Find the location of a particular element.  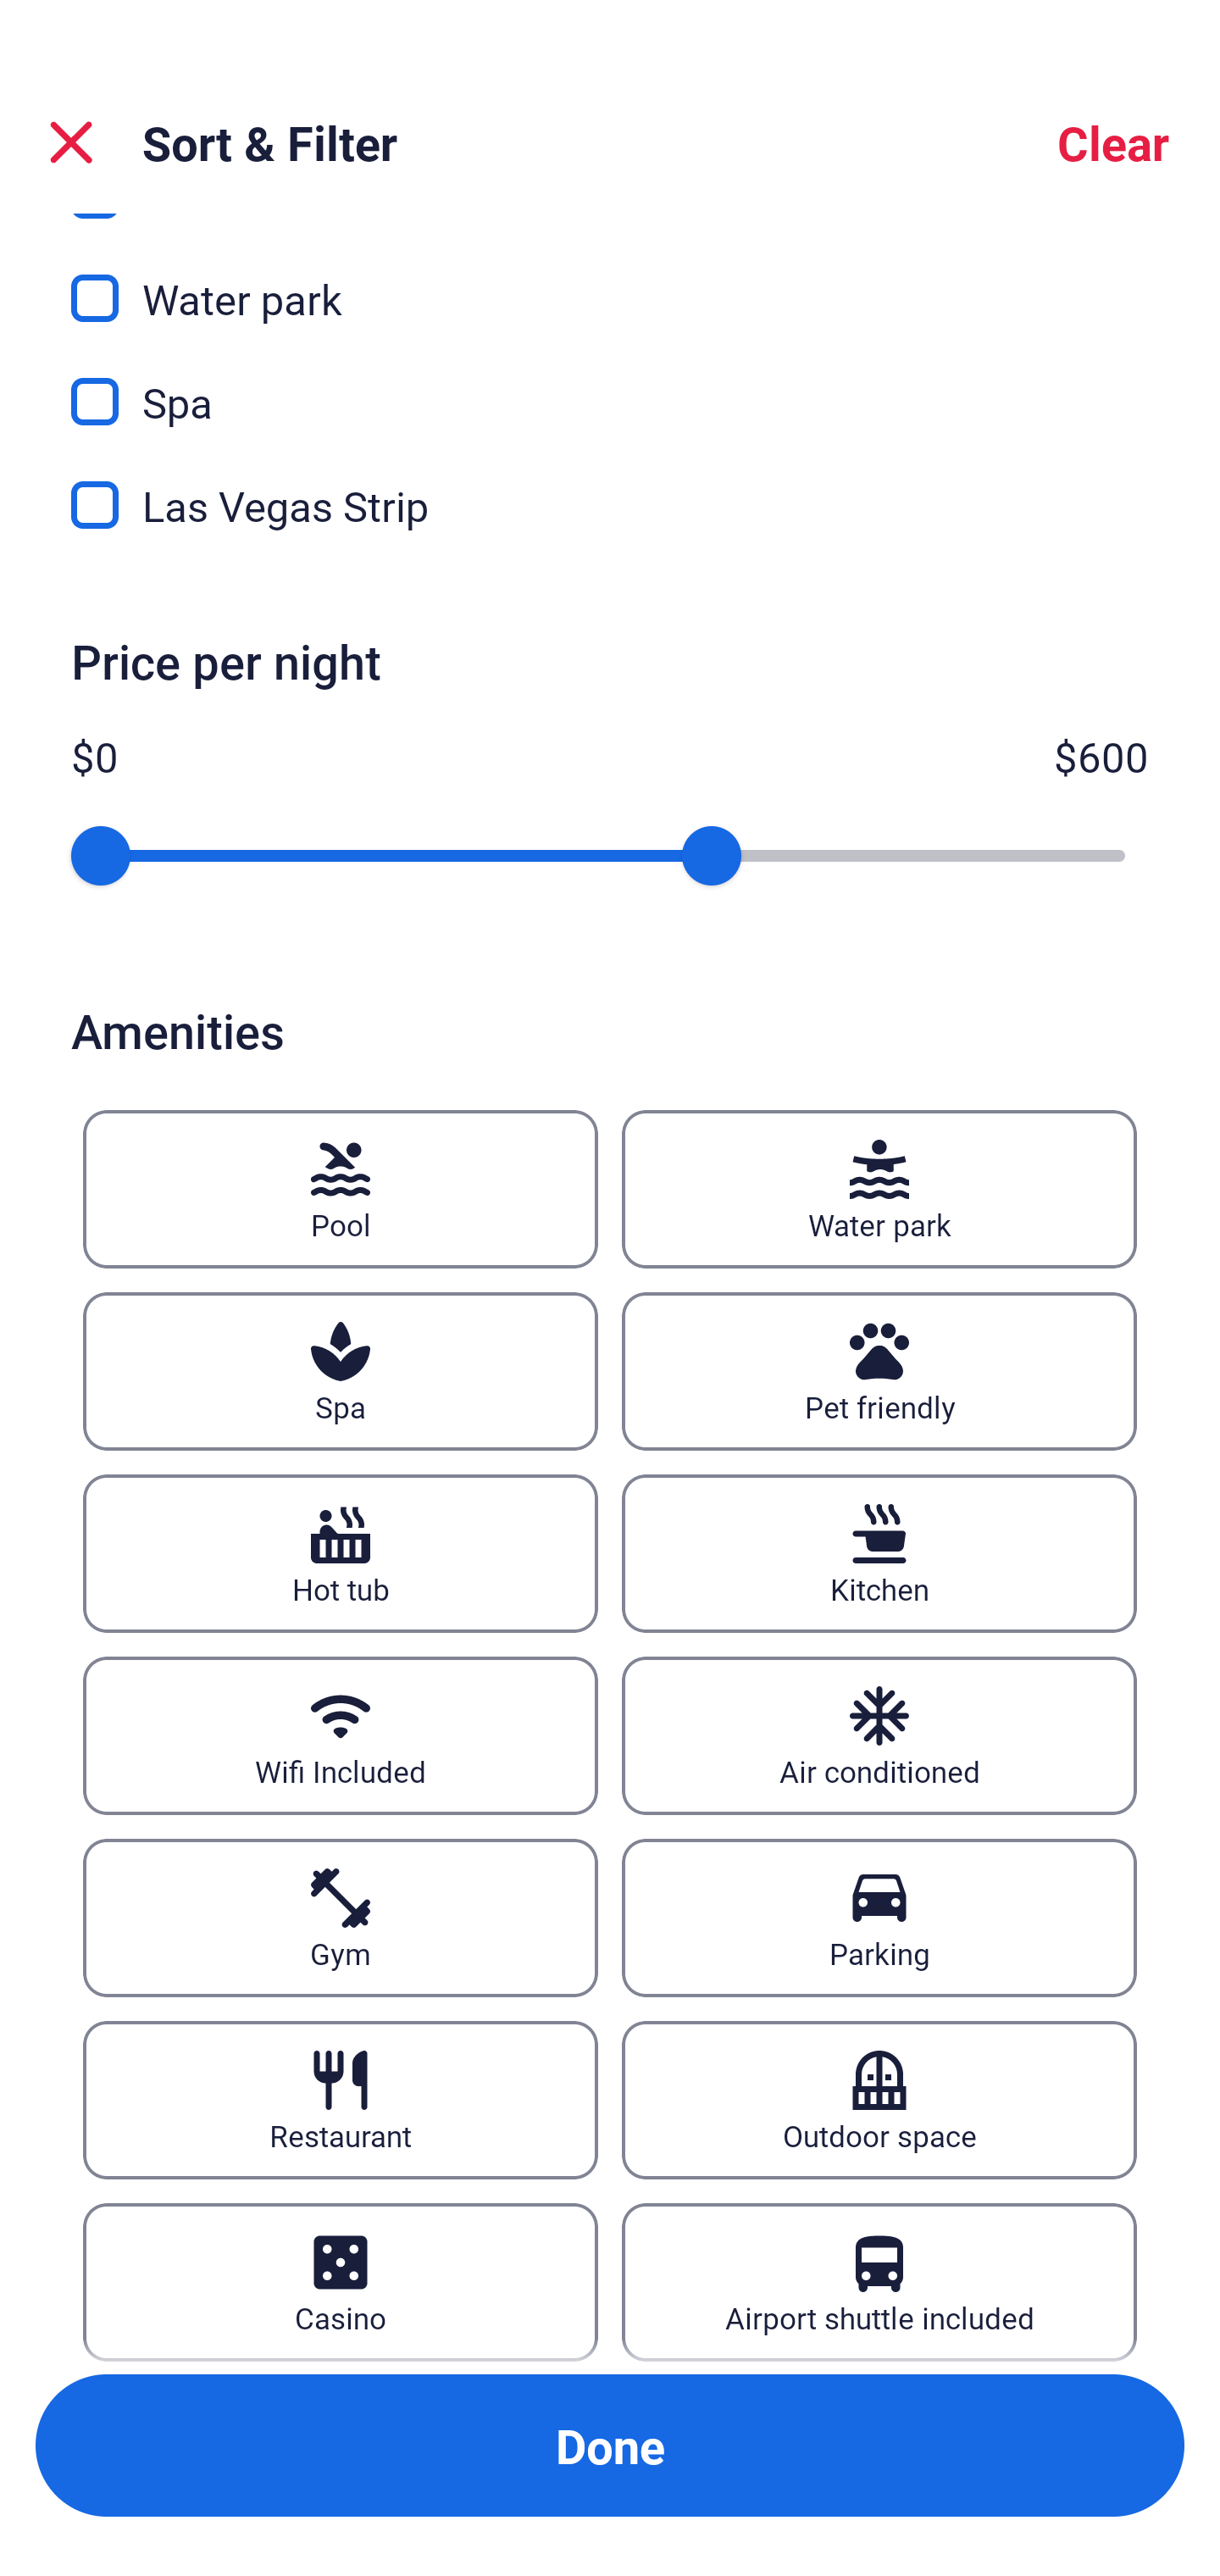

Outdoor space is located at coordinates (879, 2100).